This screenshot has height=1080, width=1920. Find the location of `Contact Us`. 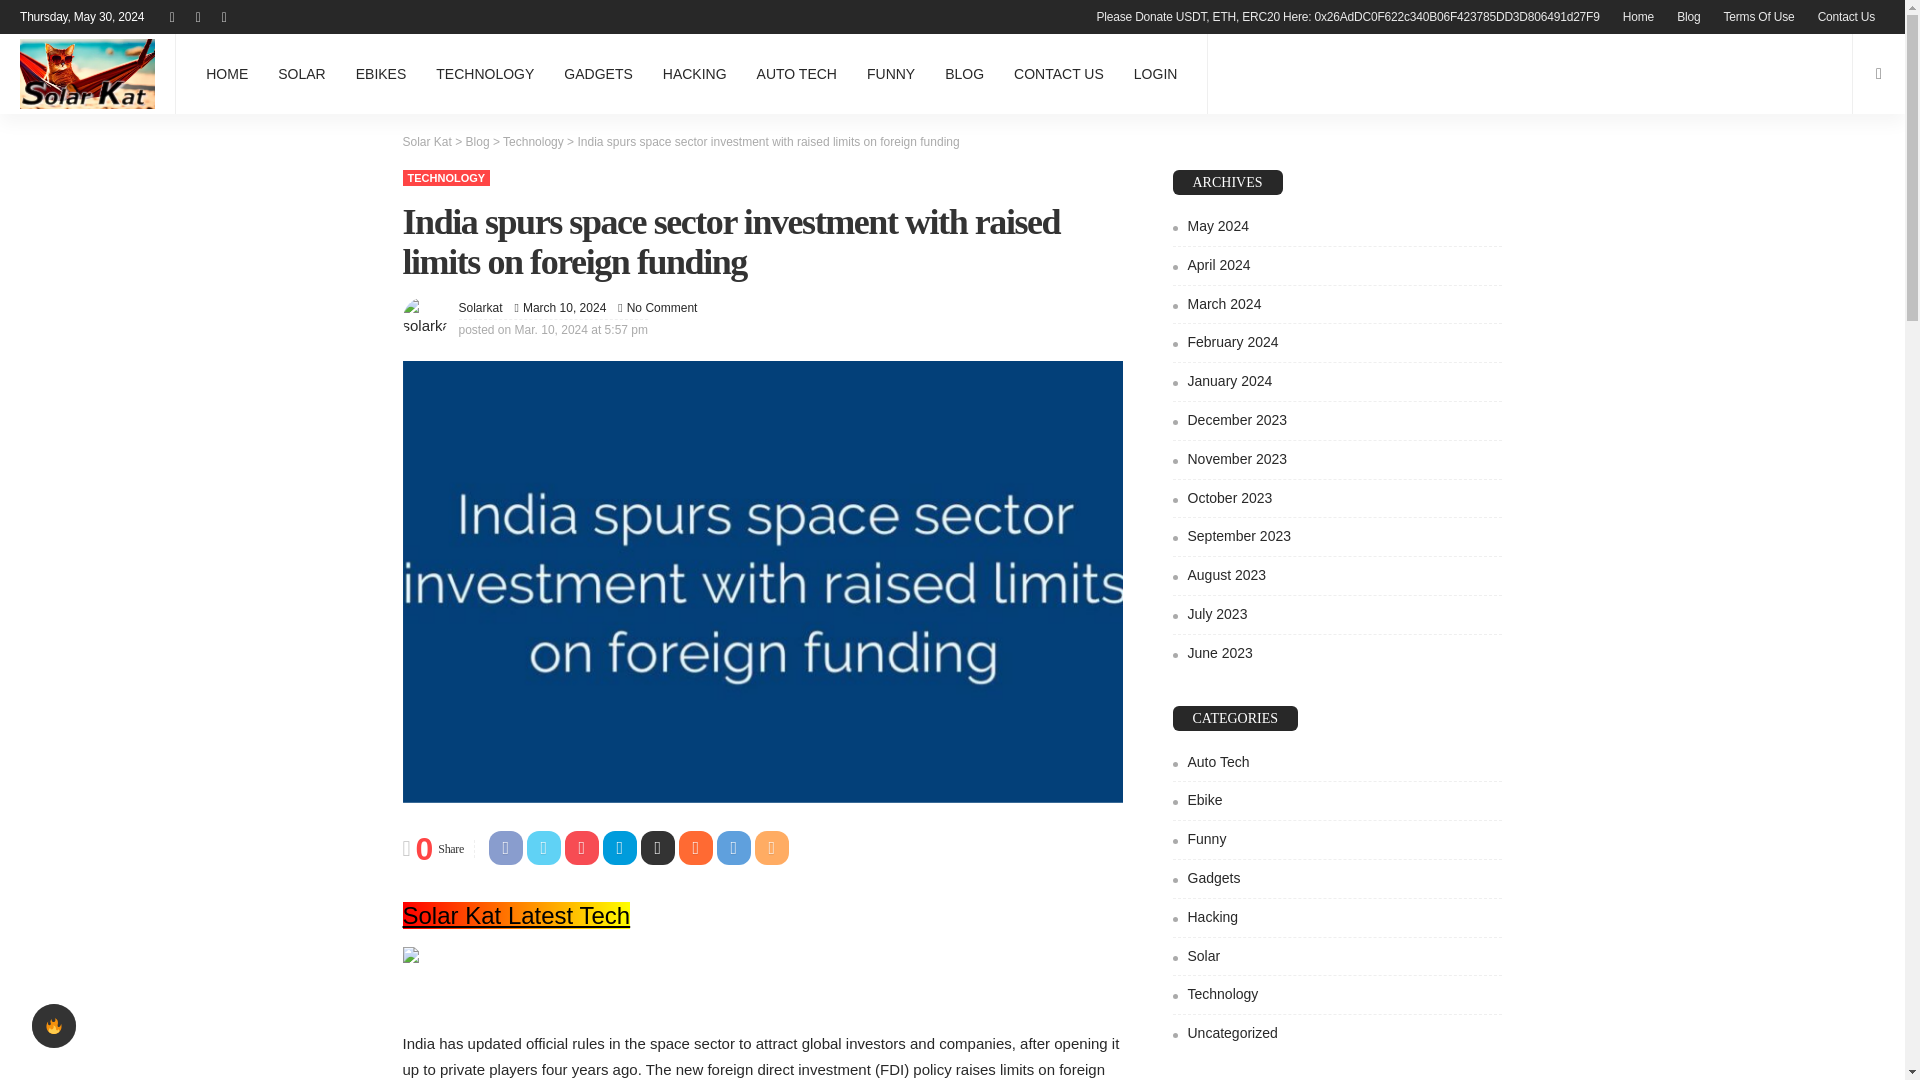

Contact Us is located at coordinates (1846, 16).